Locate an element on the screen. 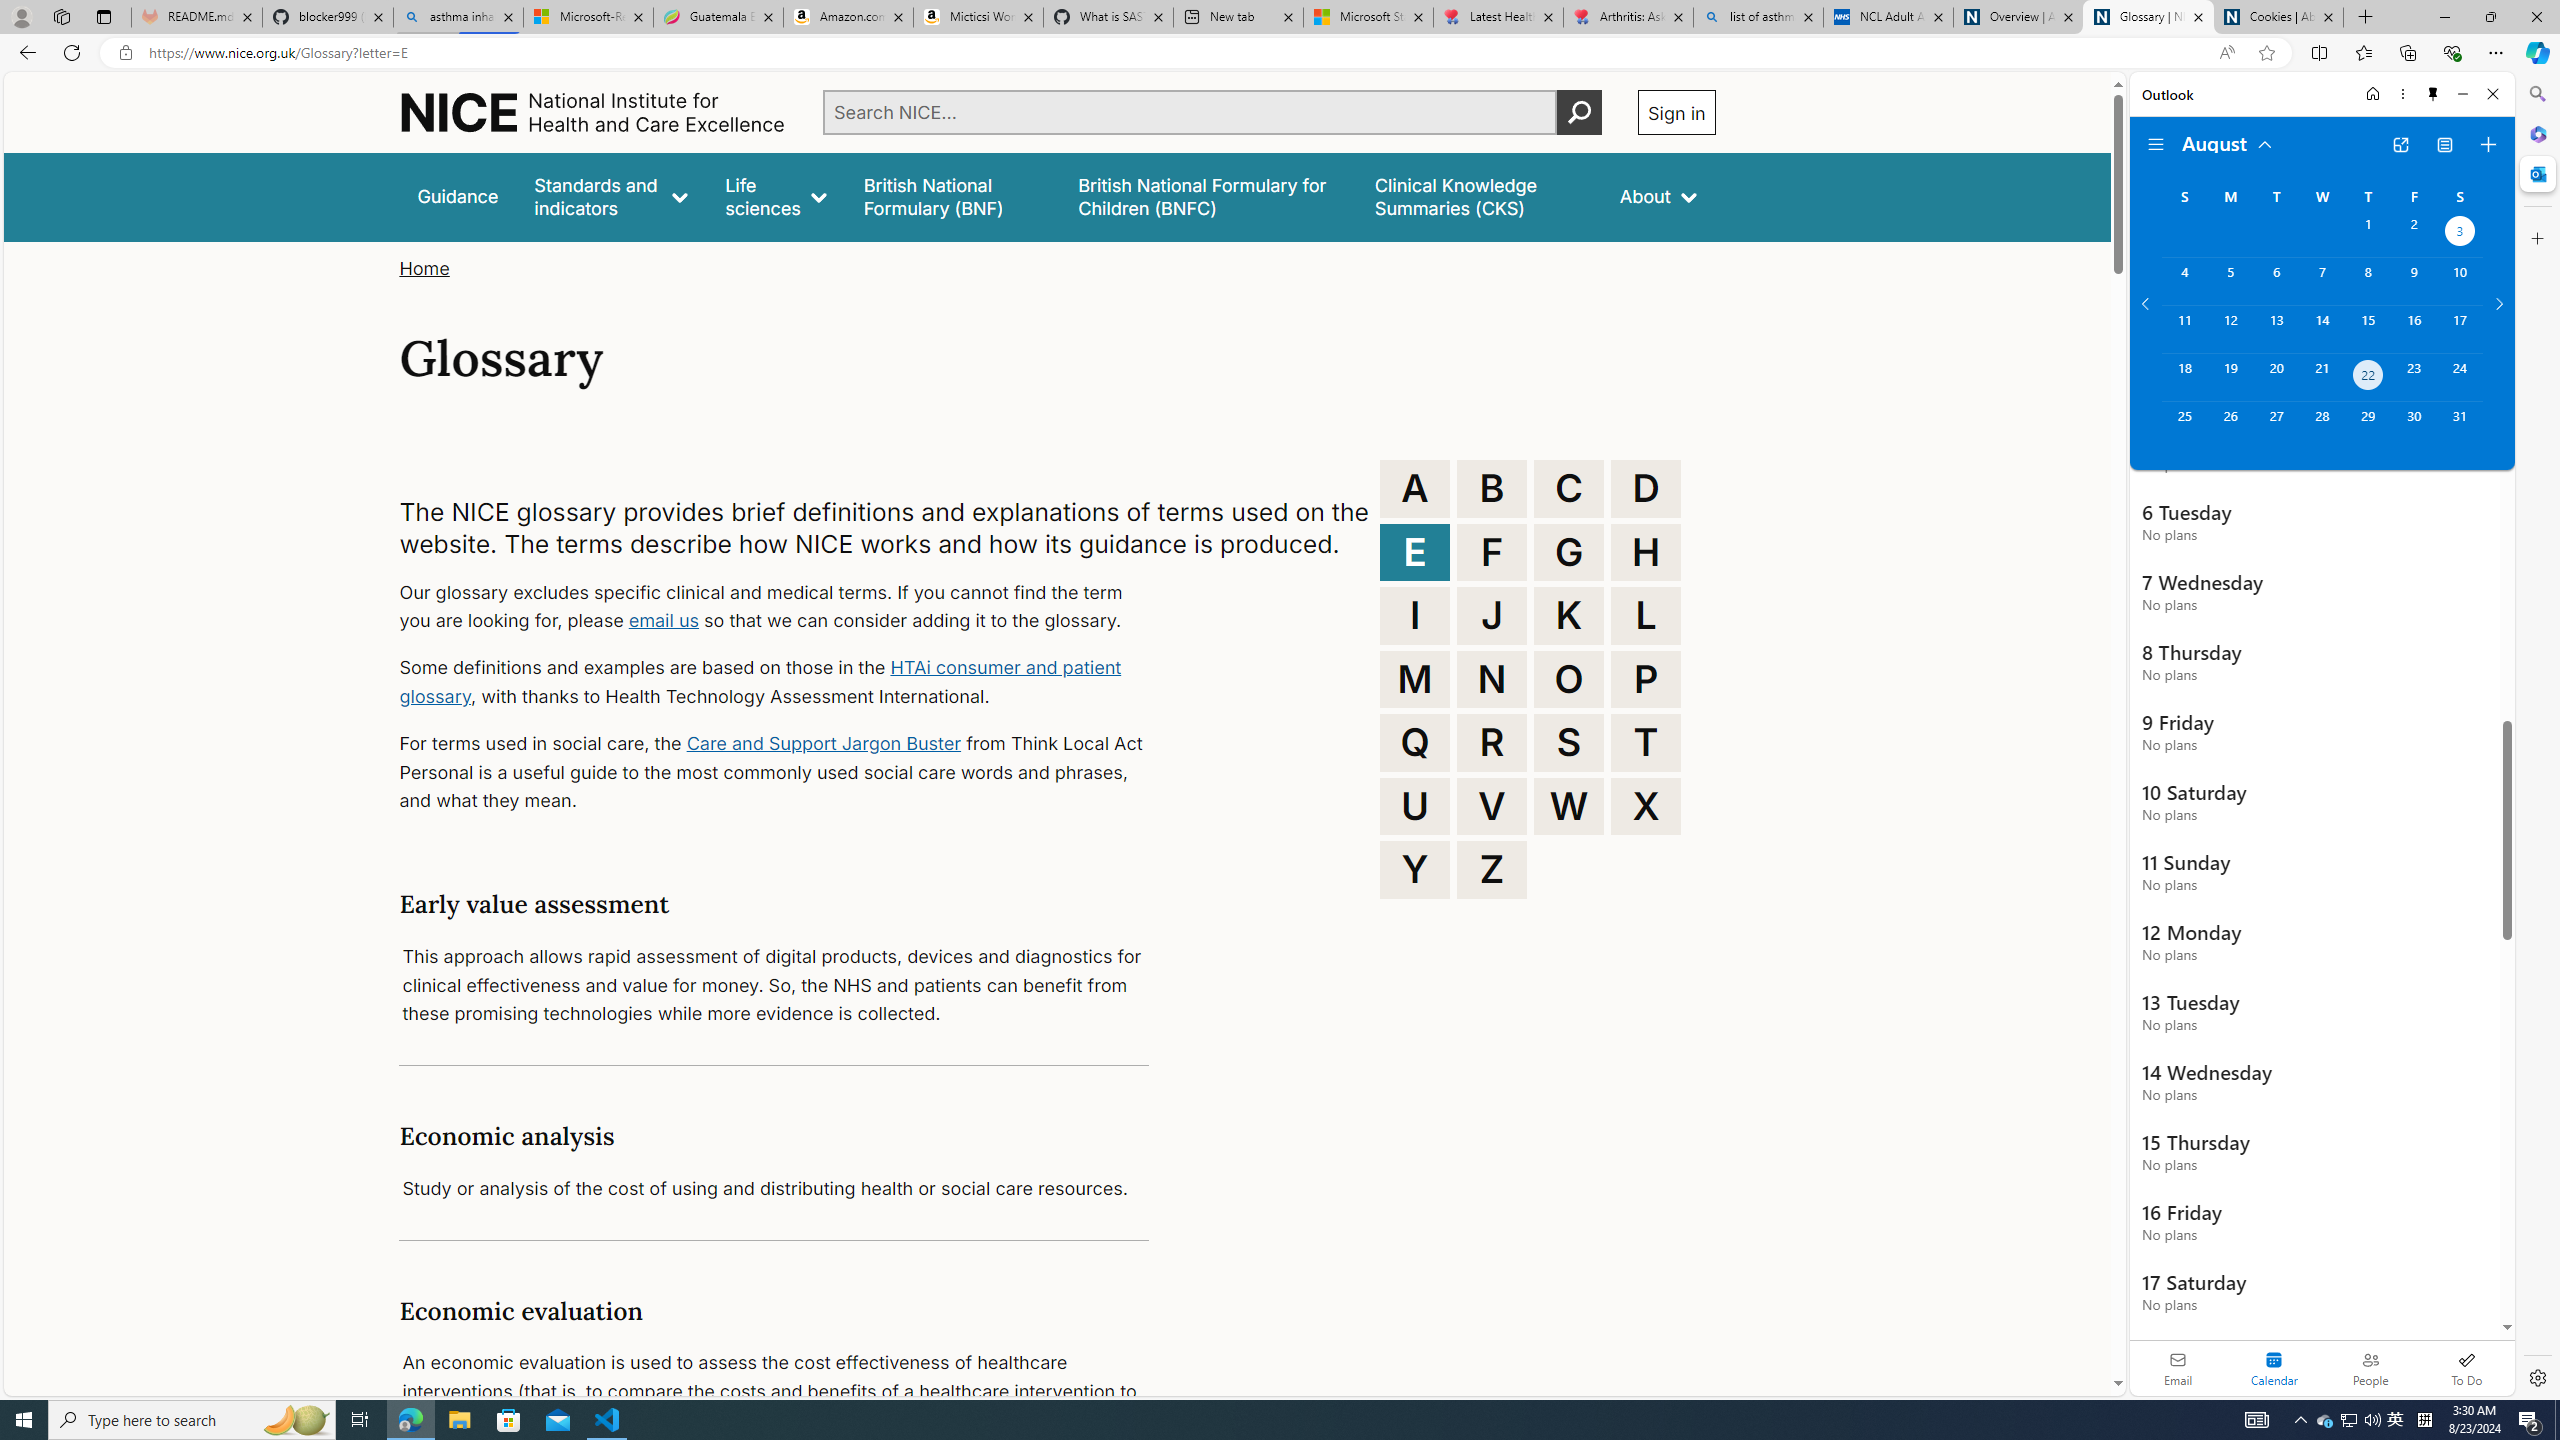  Friday, August 9, 2024.  is located at coordinates (2414, 281).